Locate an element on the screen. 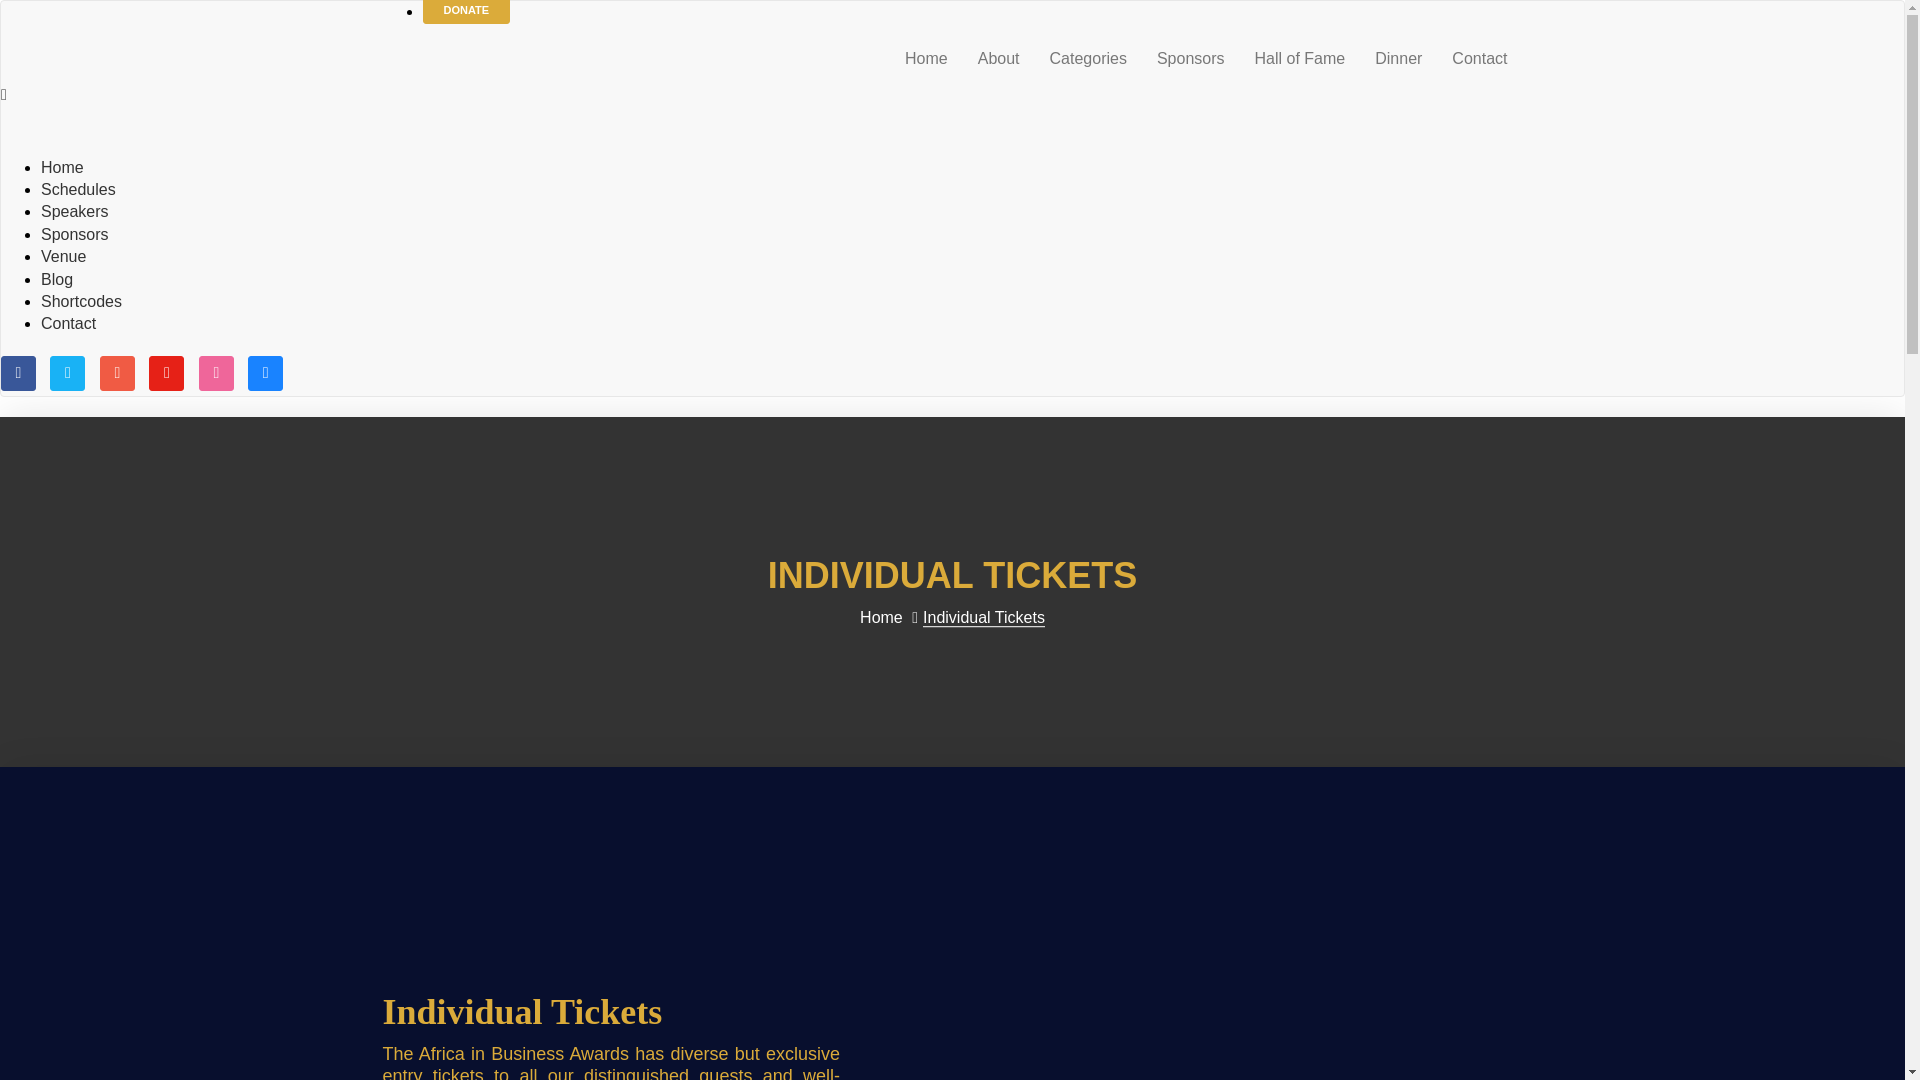  Contact is located at coordinates (1479, 58).